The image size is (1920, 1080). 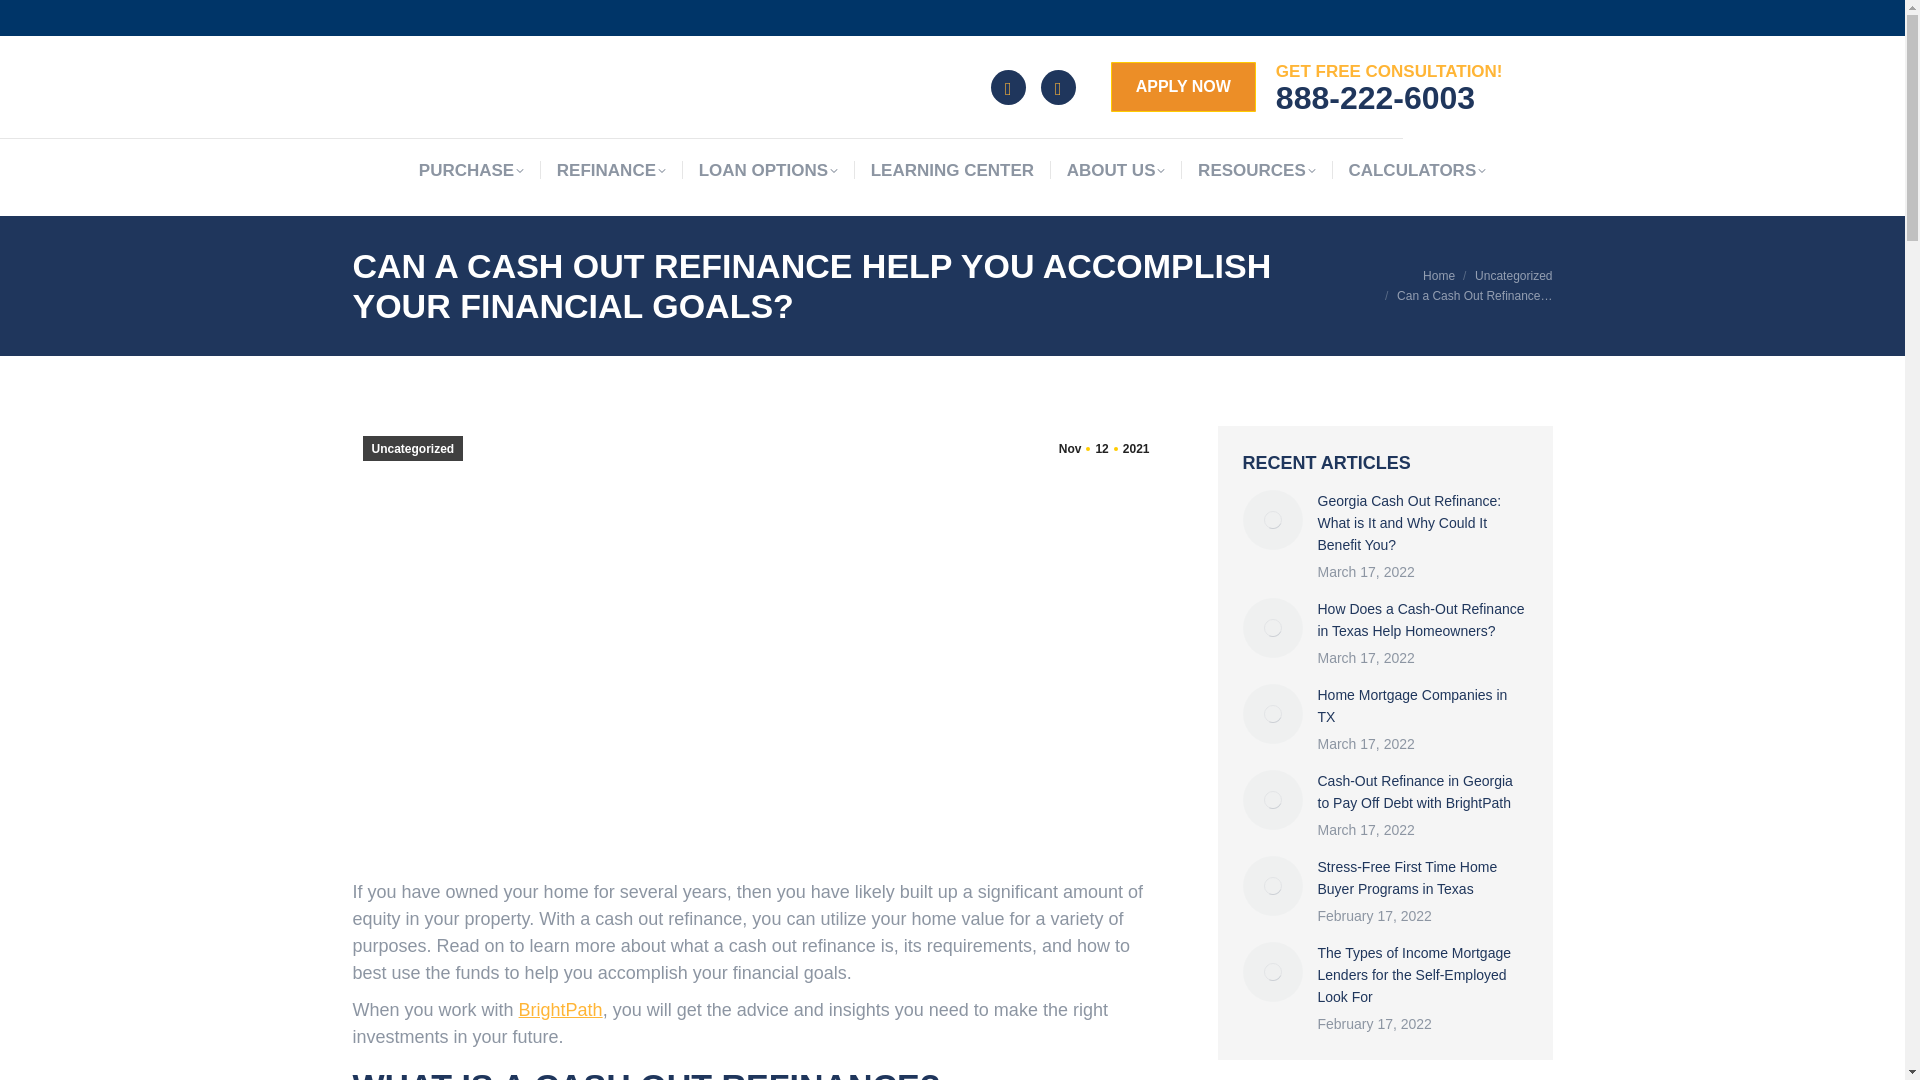 I want to click on Uncategorized, so click(x=1512, y=275).